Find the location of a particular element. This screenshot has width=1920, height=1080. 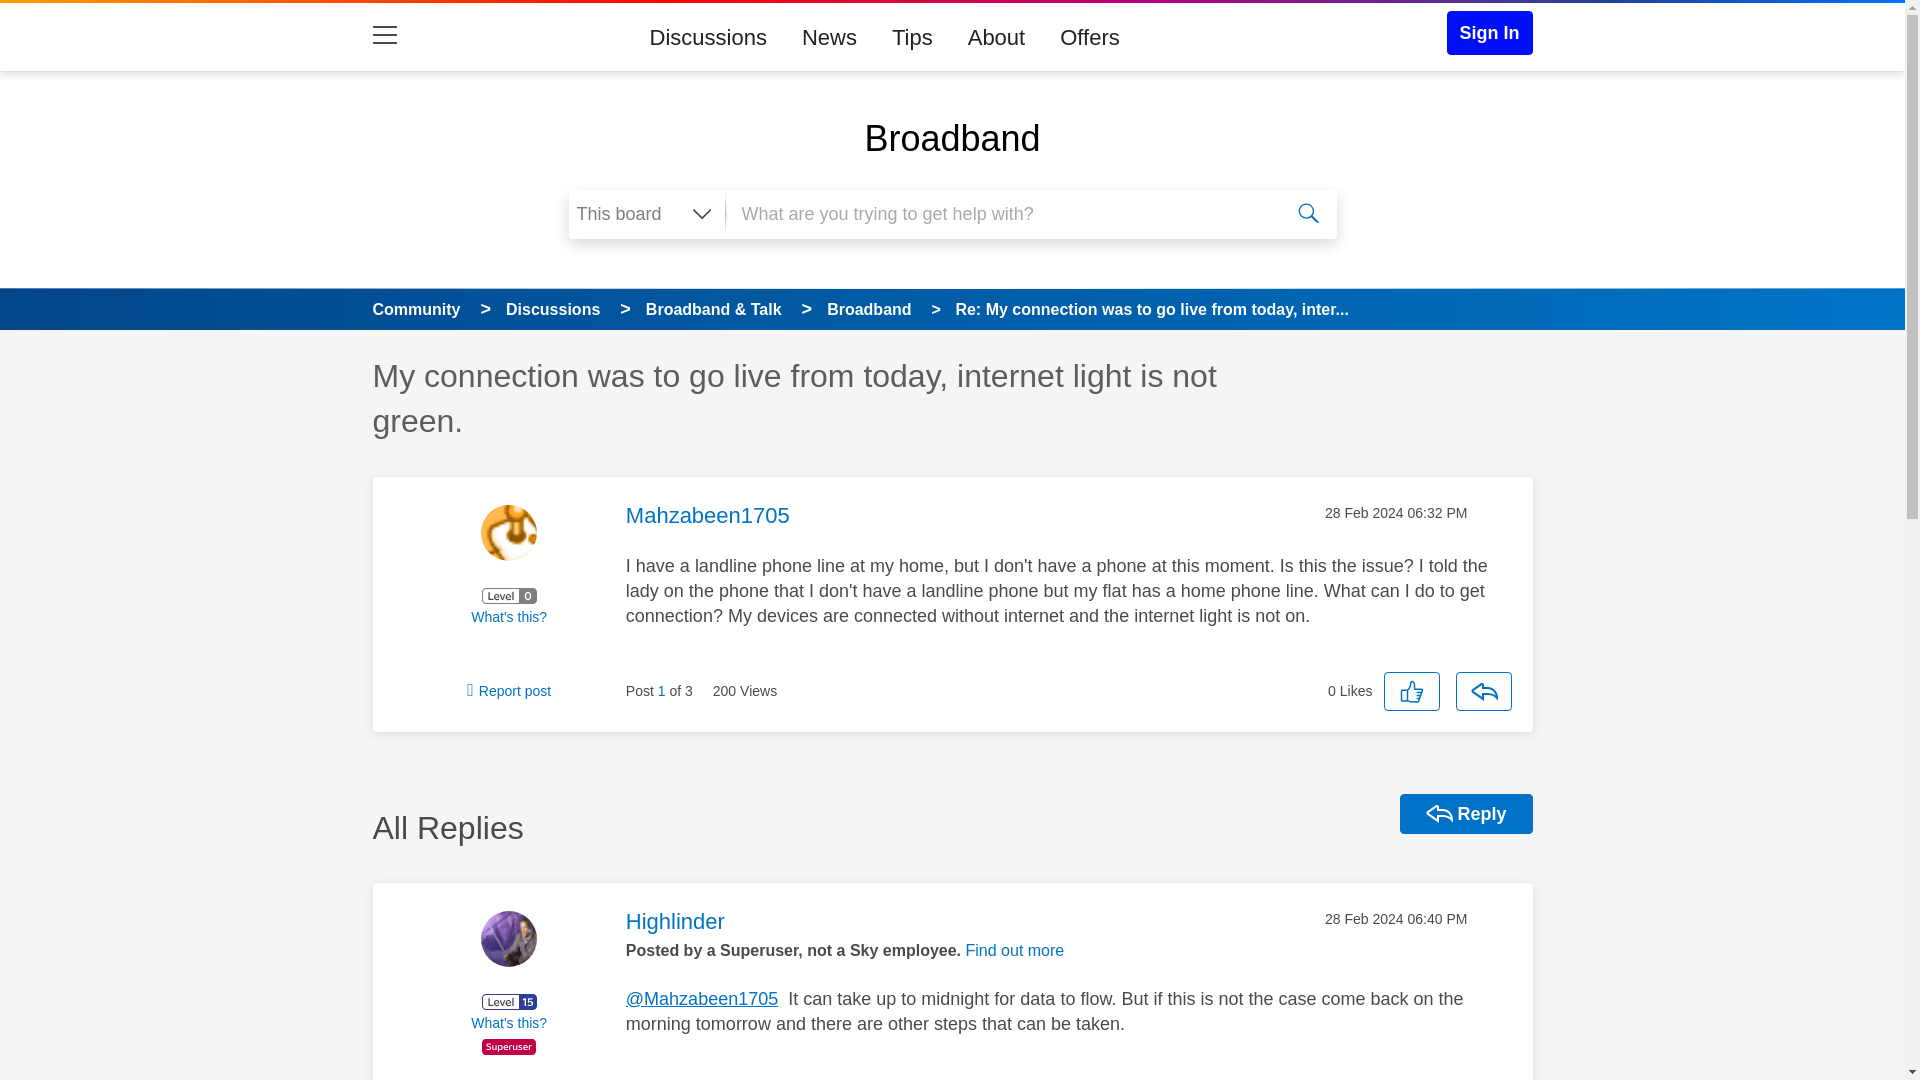

Click here to Like this post. is located at coordinates (1412, 690).